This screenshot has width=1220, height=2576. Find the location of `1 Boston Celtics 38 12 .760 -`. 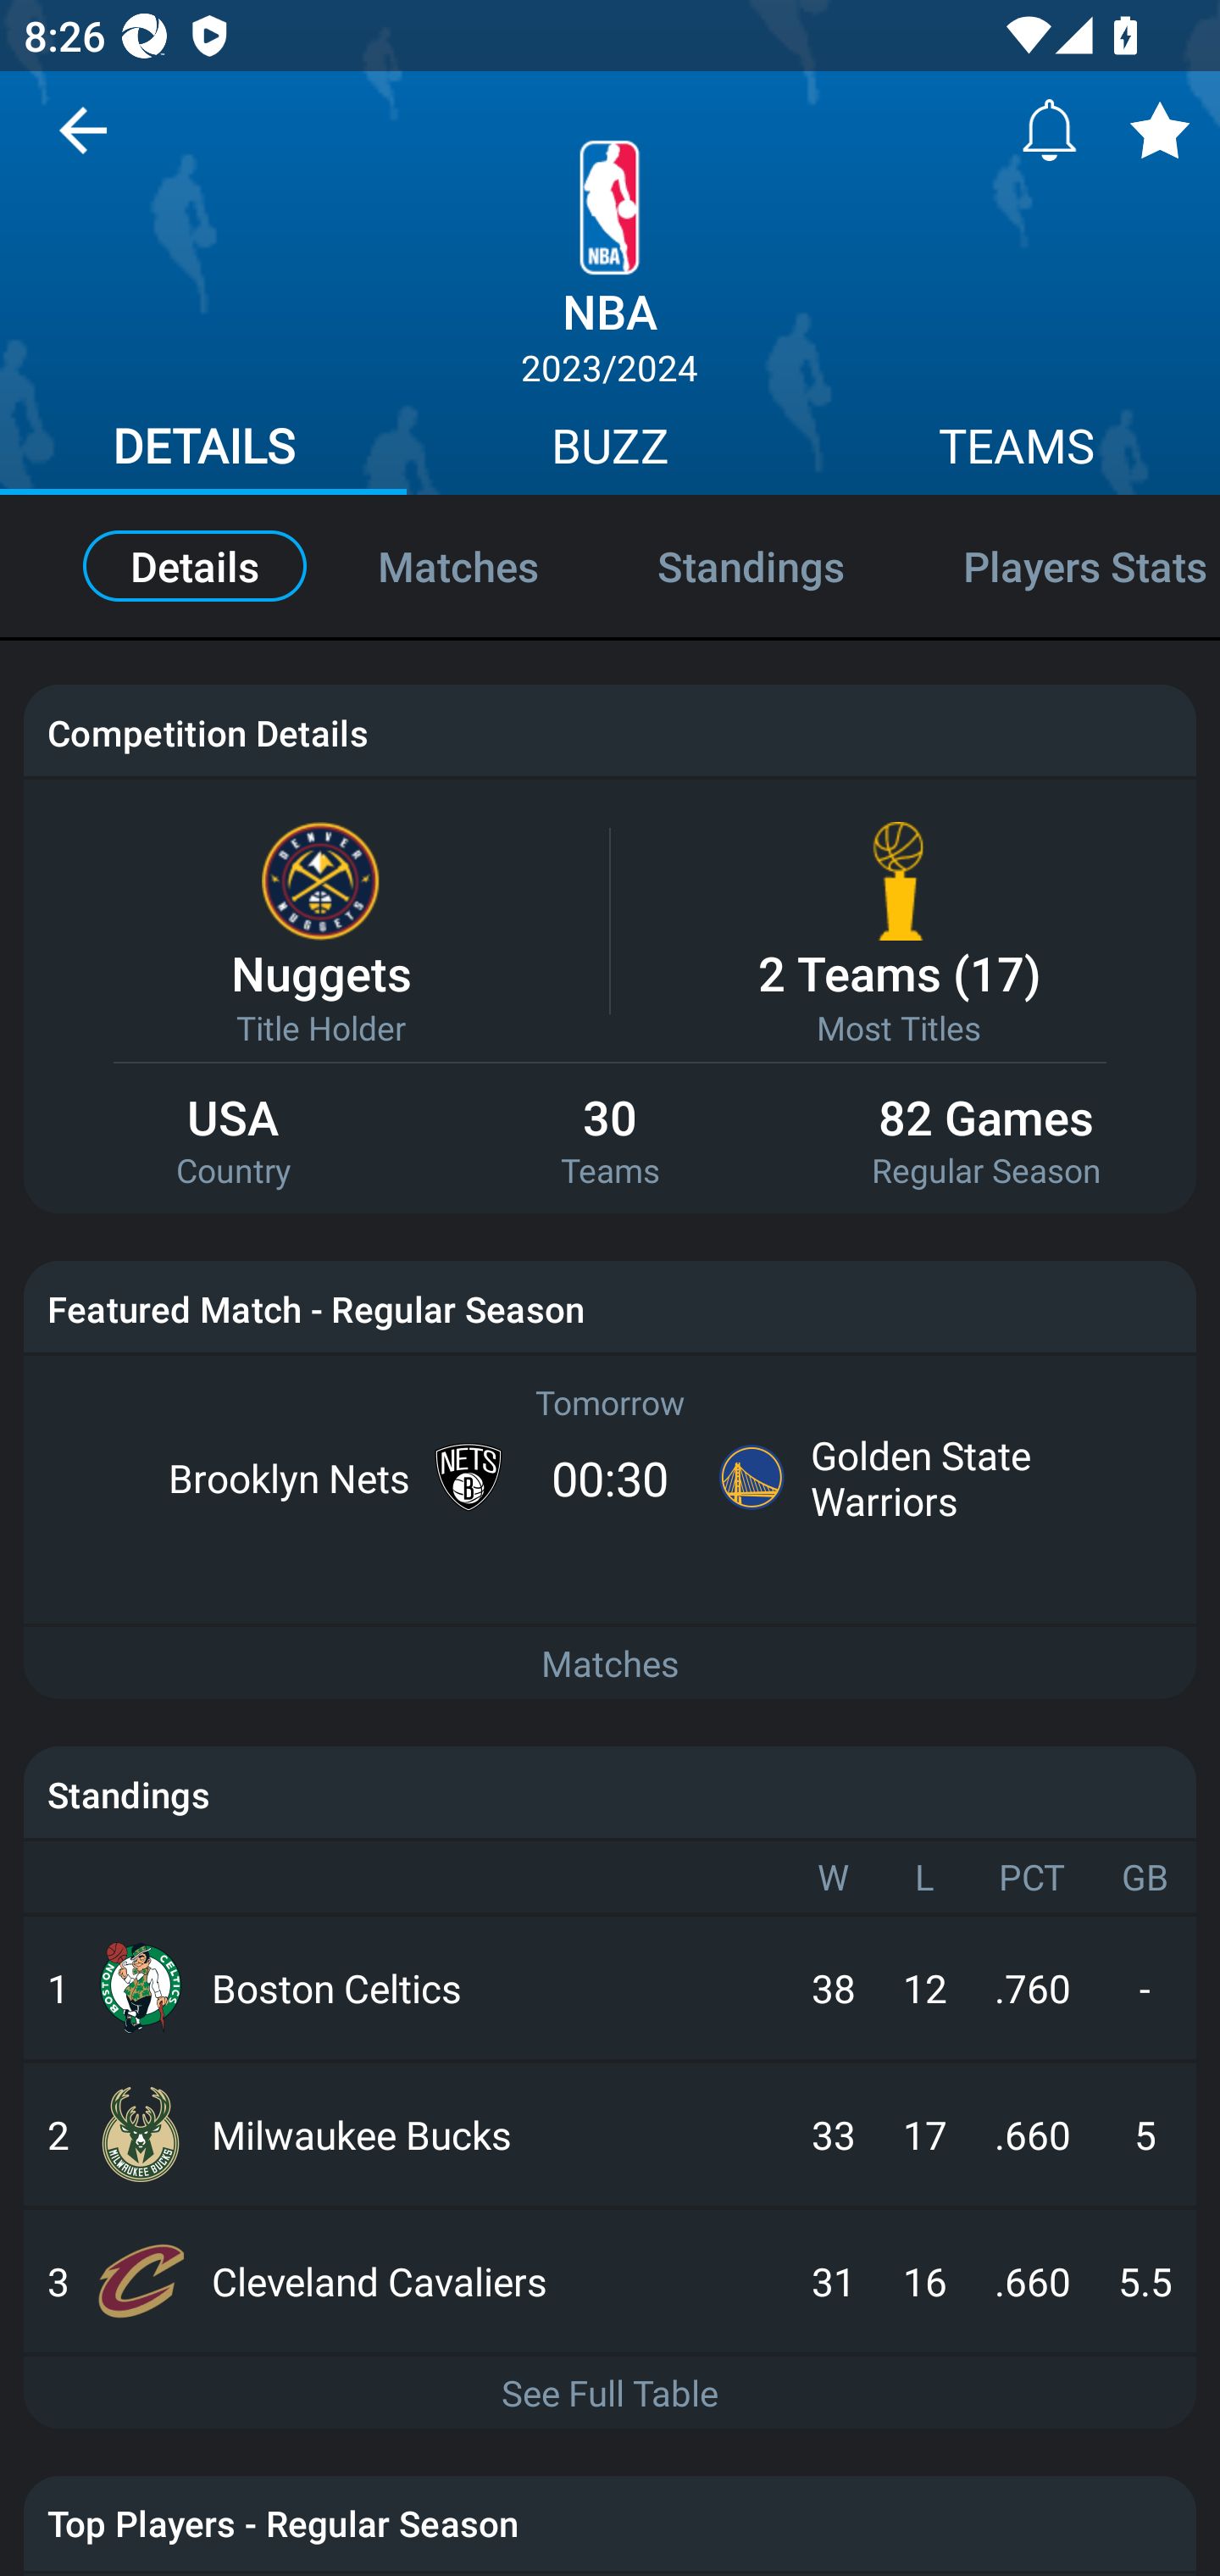

1 Boston Celtics 38 12 .760 - is located at coordinates (610, 1986).